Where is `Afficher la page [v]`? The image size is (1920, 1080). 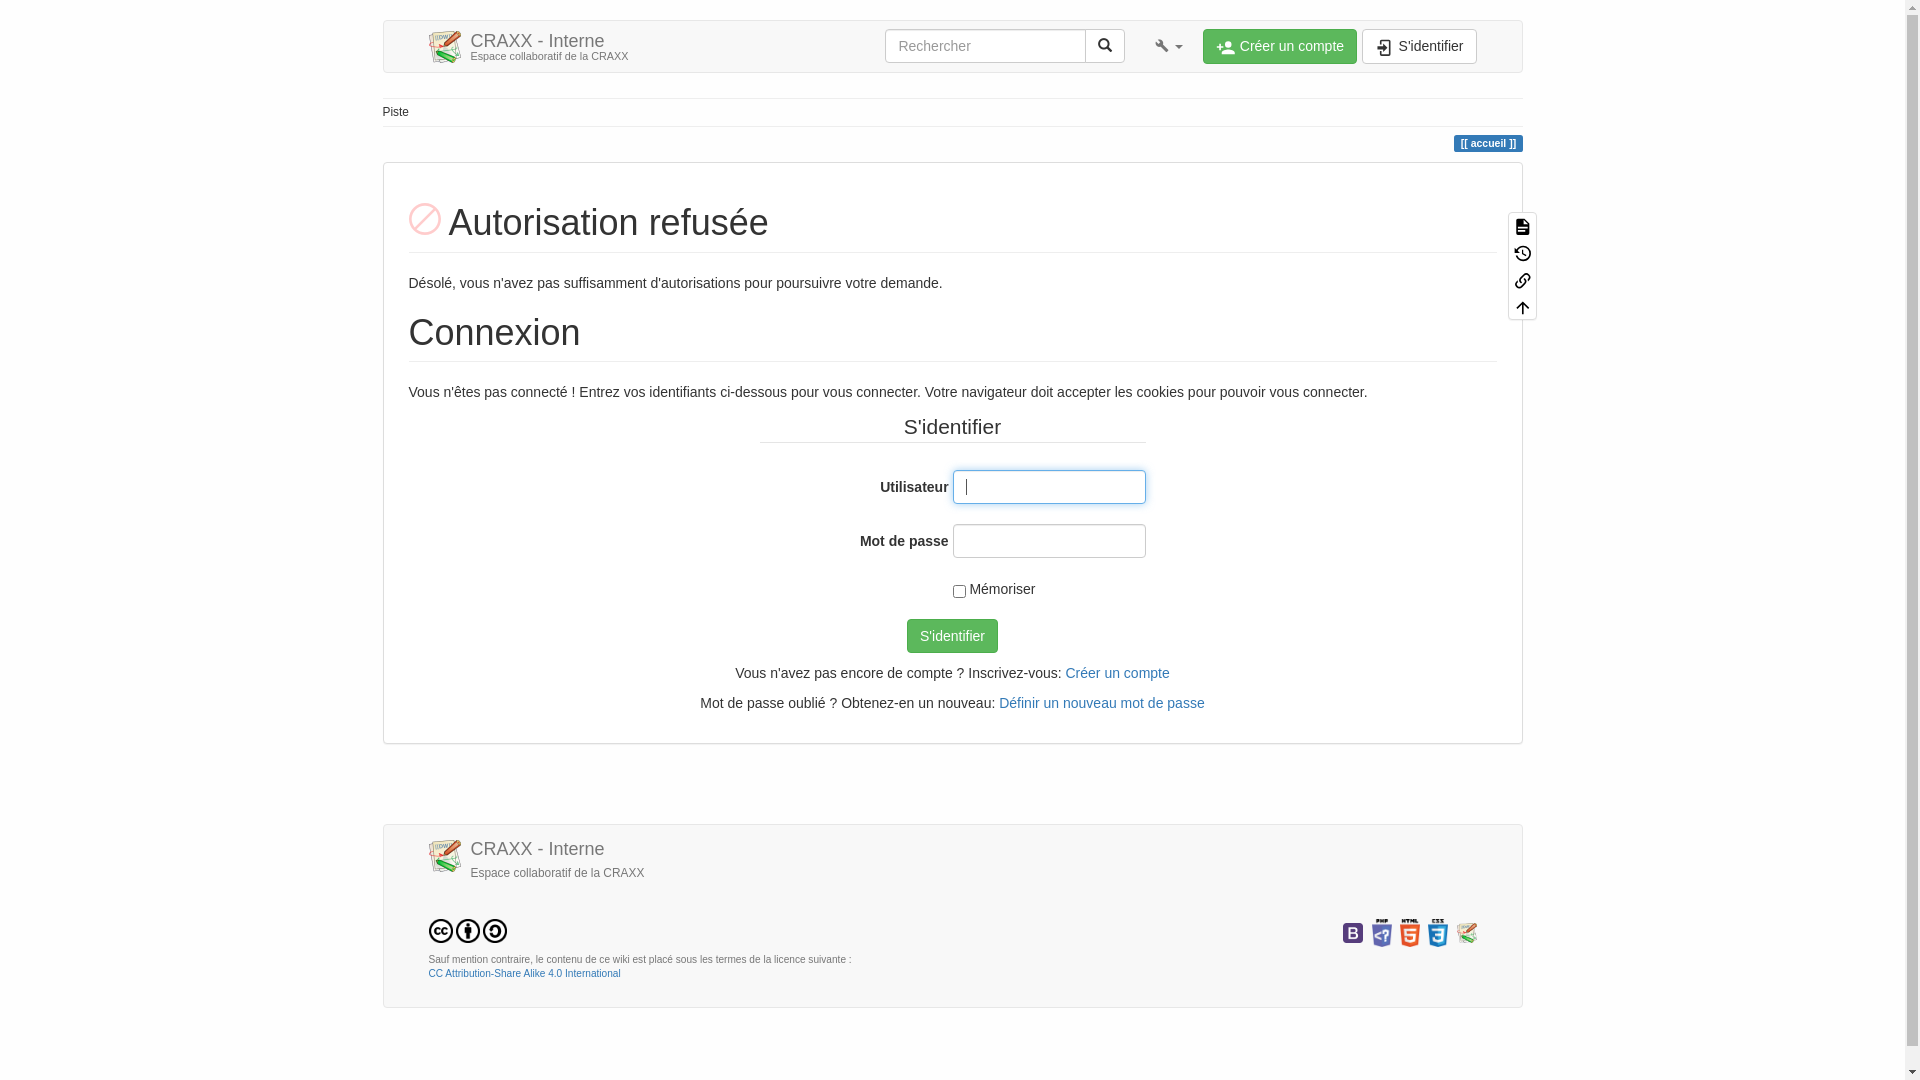 Afficher la page [v] is located at coordinates (1522, 226).